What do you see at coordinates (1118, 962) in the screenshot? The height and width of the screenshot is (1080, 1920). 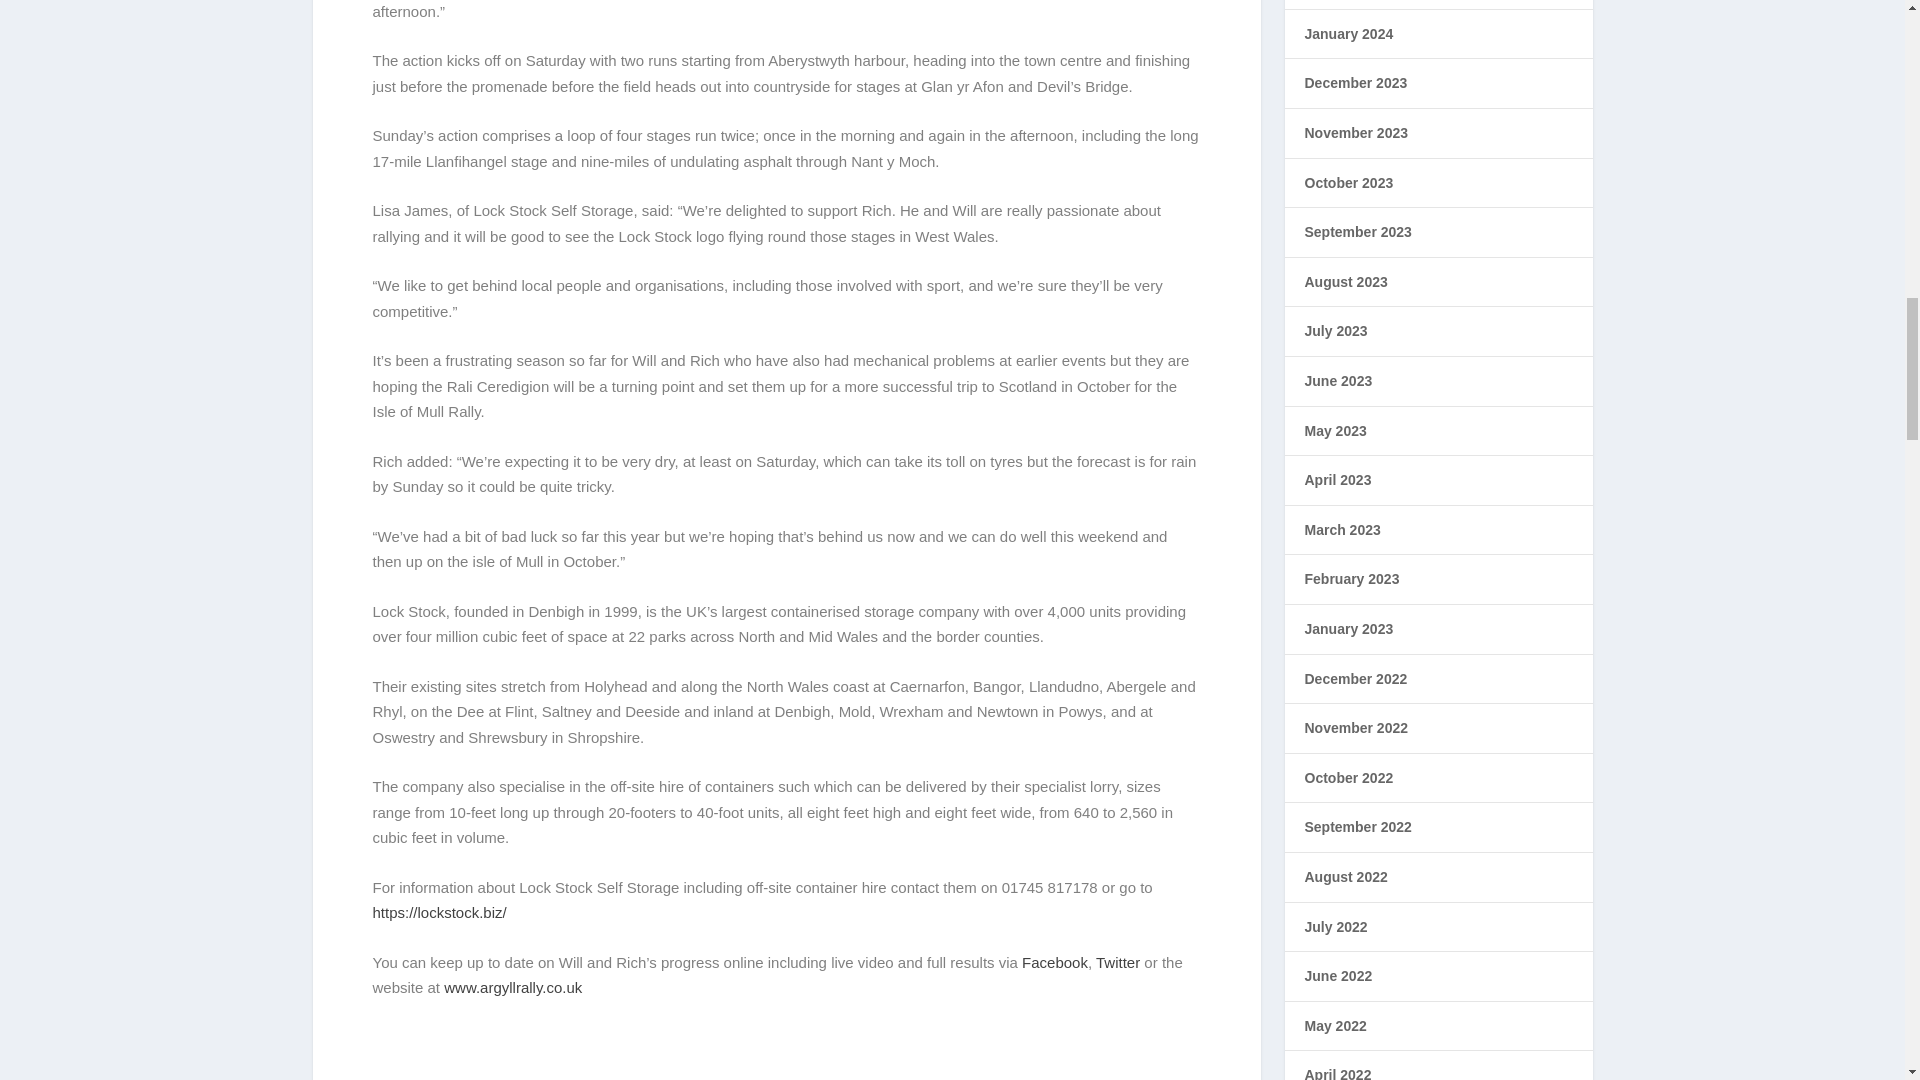 I see `Twitter` at bounding box center [1118, 962].